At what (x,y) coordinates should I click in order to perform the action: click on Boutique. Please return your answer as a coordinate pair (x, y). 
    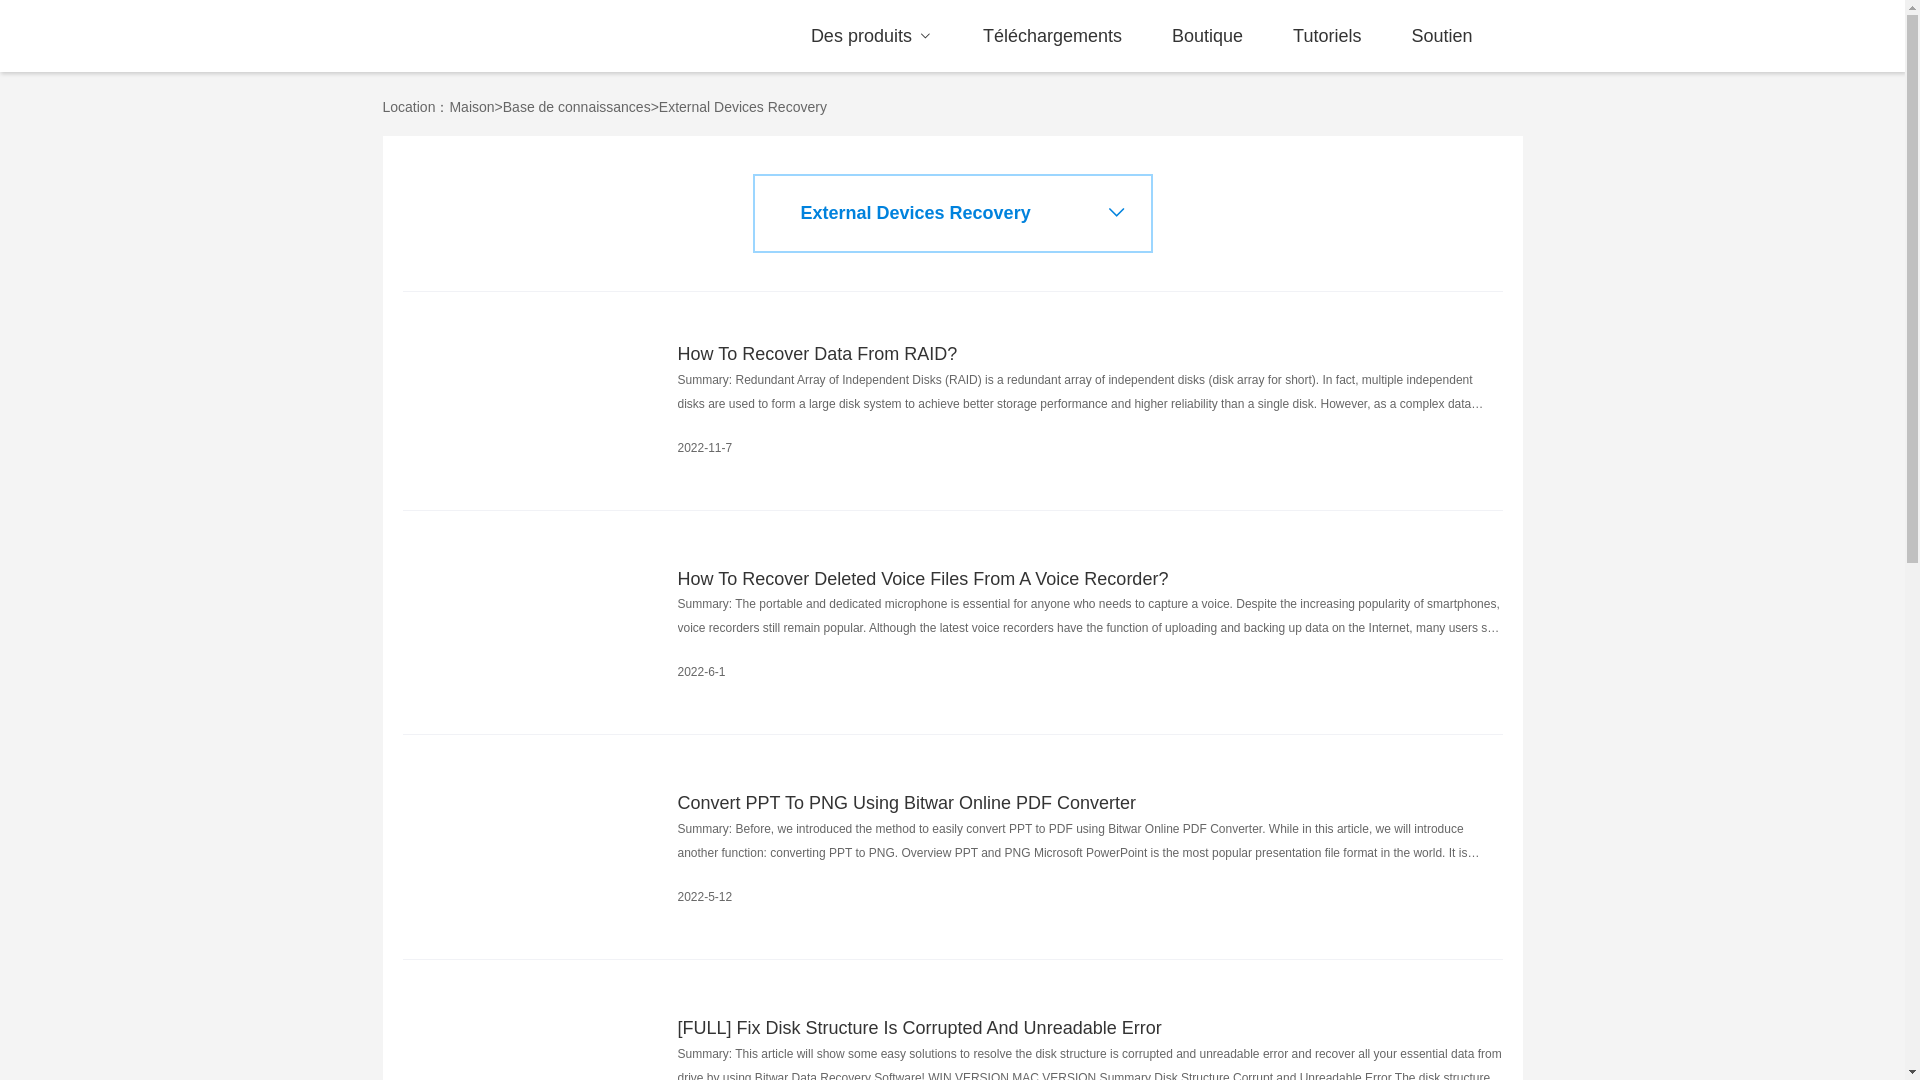
    Looking at the image, I should click on (1207, 36).